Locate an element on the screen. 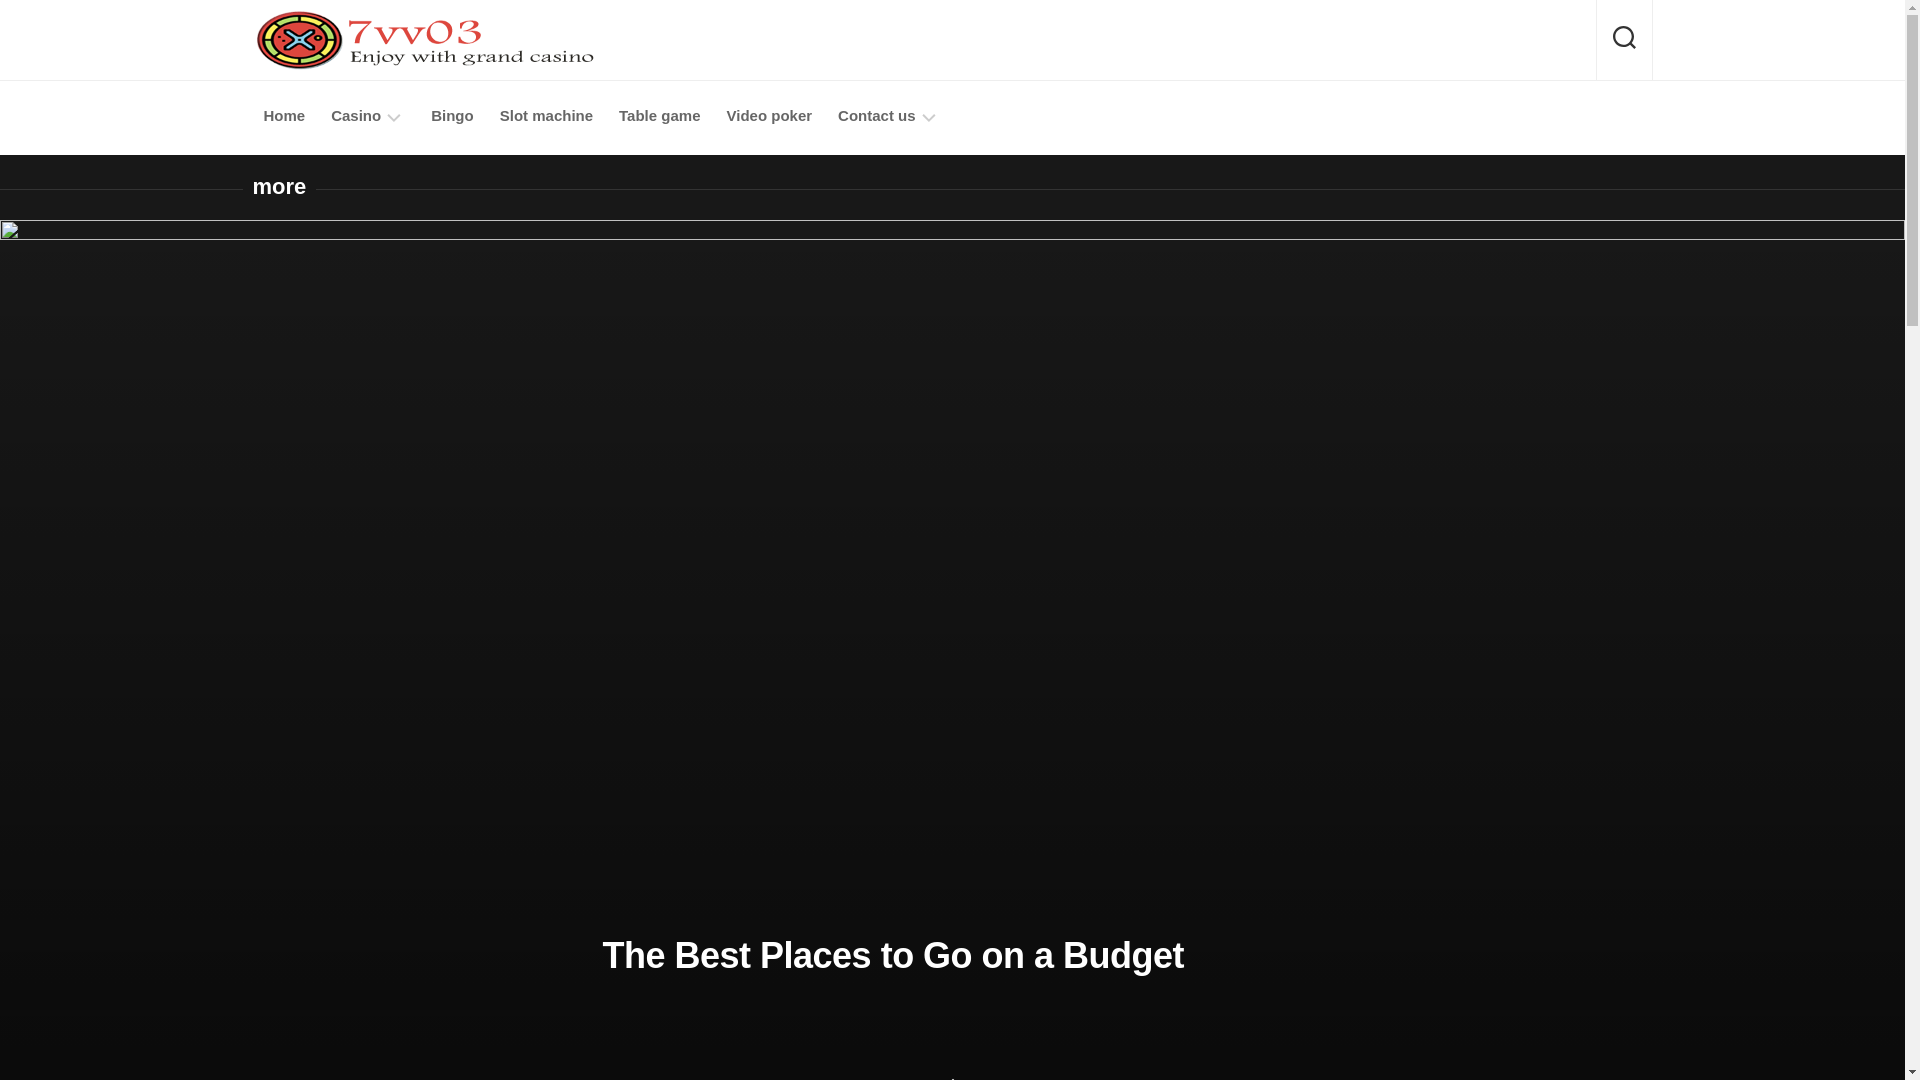 The width and height of the screenshot is (1920, 1080). Slot machine is located at coordinates (546, 116).